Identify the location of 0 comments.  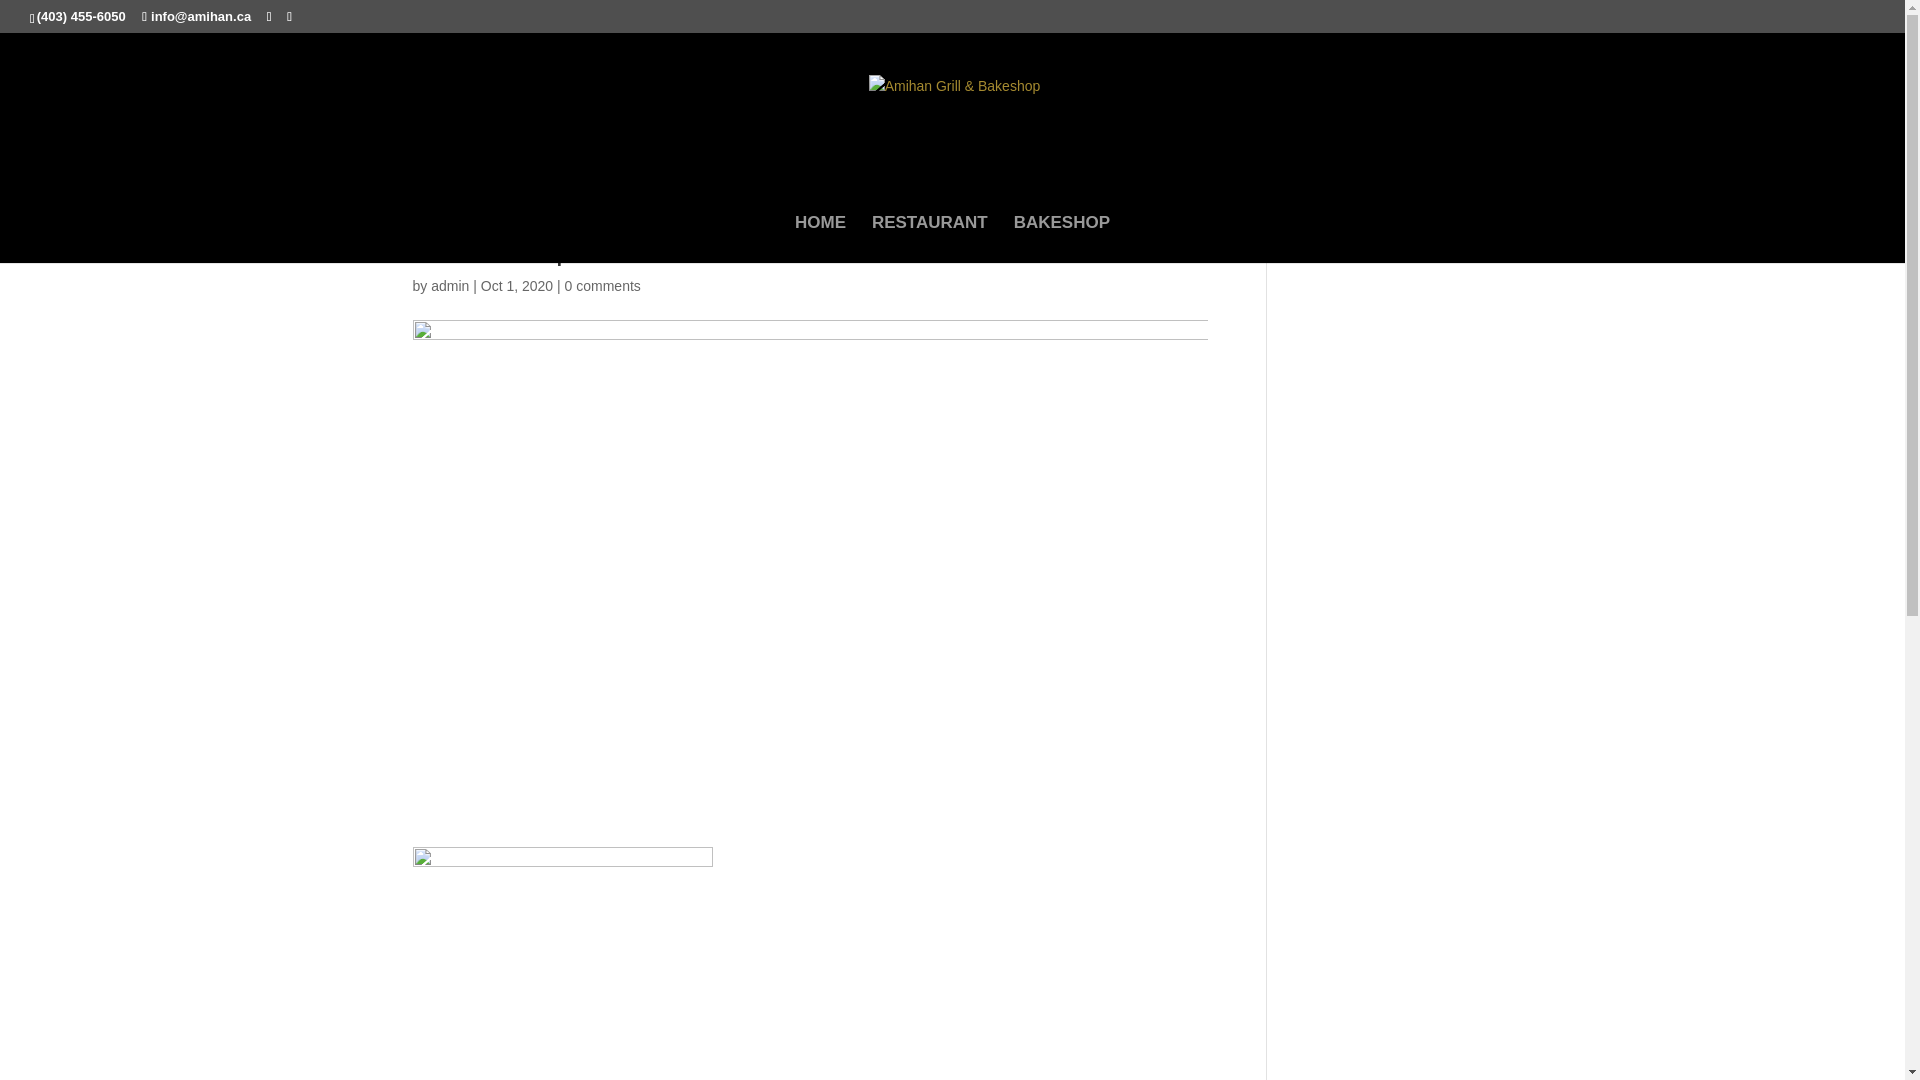
(603, 286).